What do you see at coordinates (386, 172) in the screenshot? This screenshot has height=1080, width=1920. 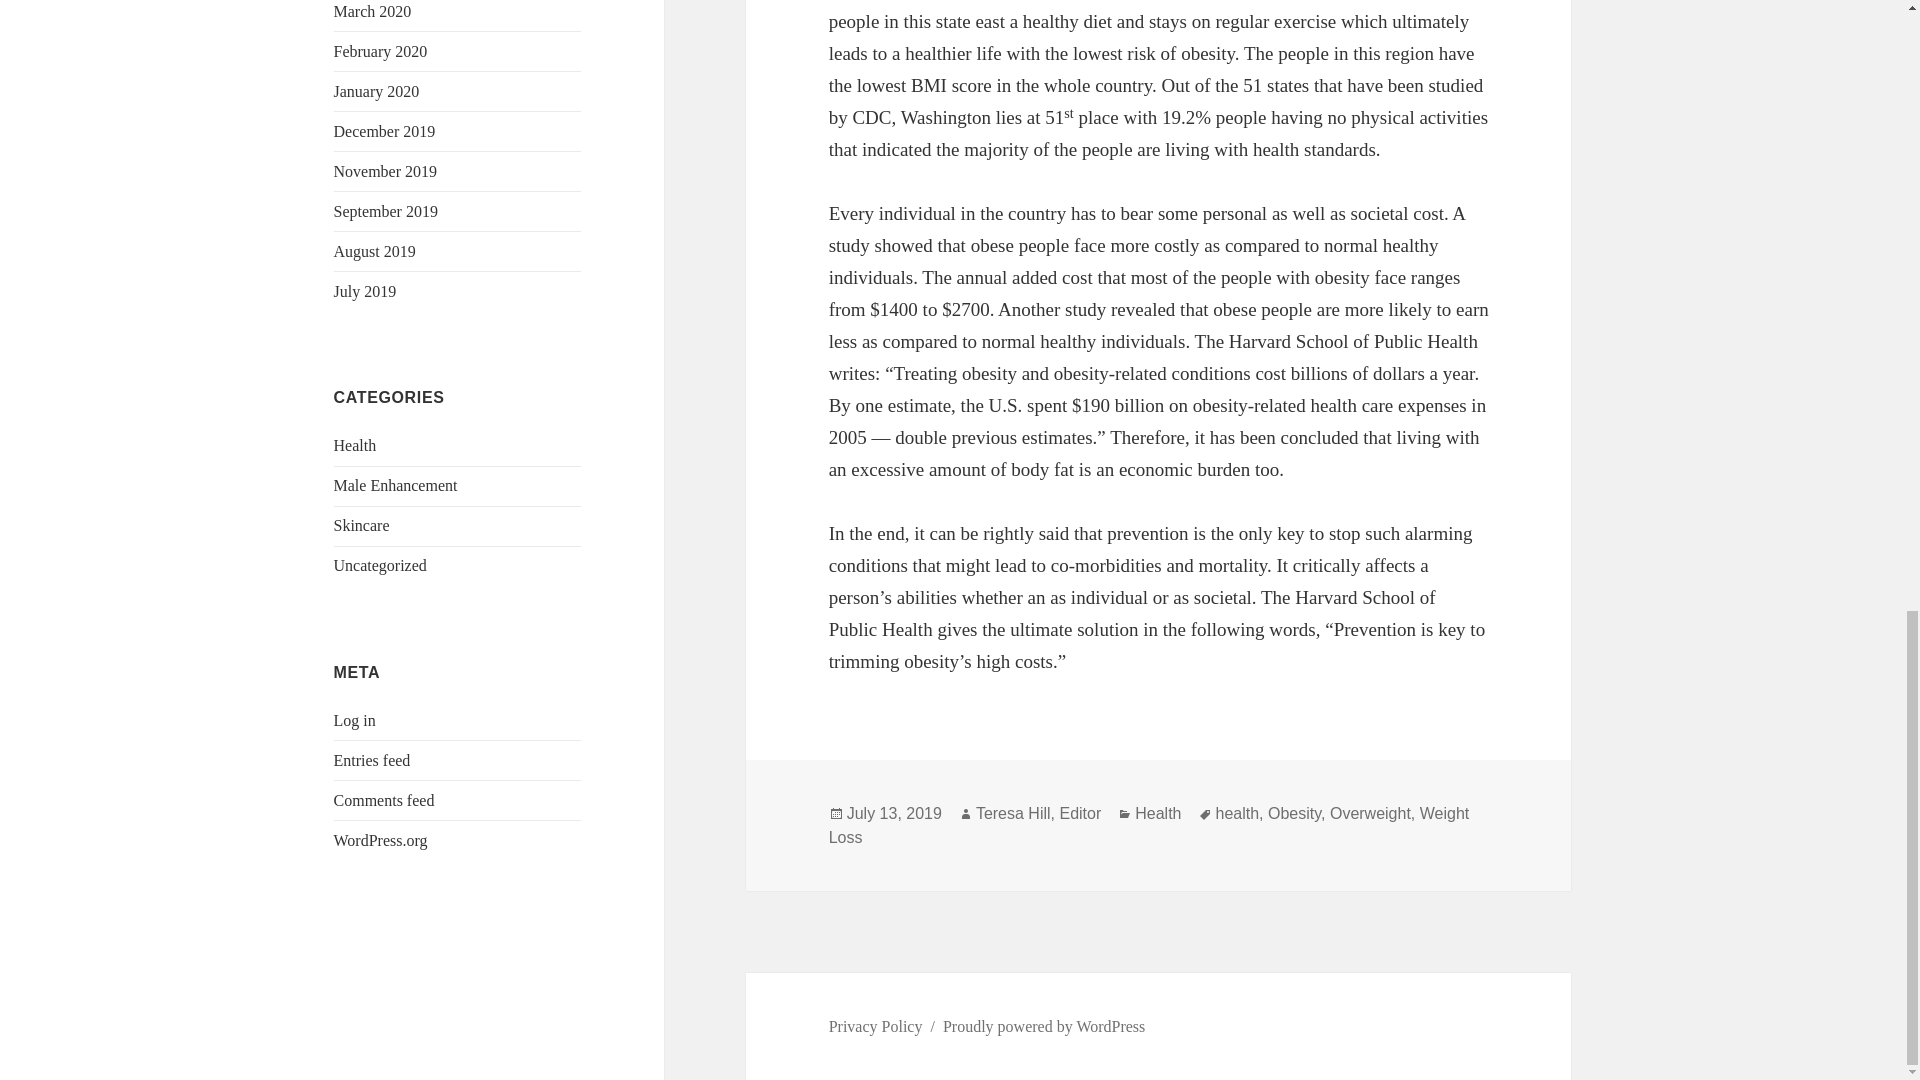 I see `November 2019` at bounding box center [386, 172].